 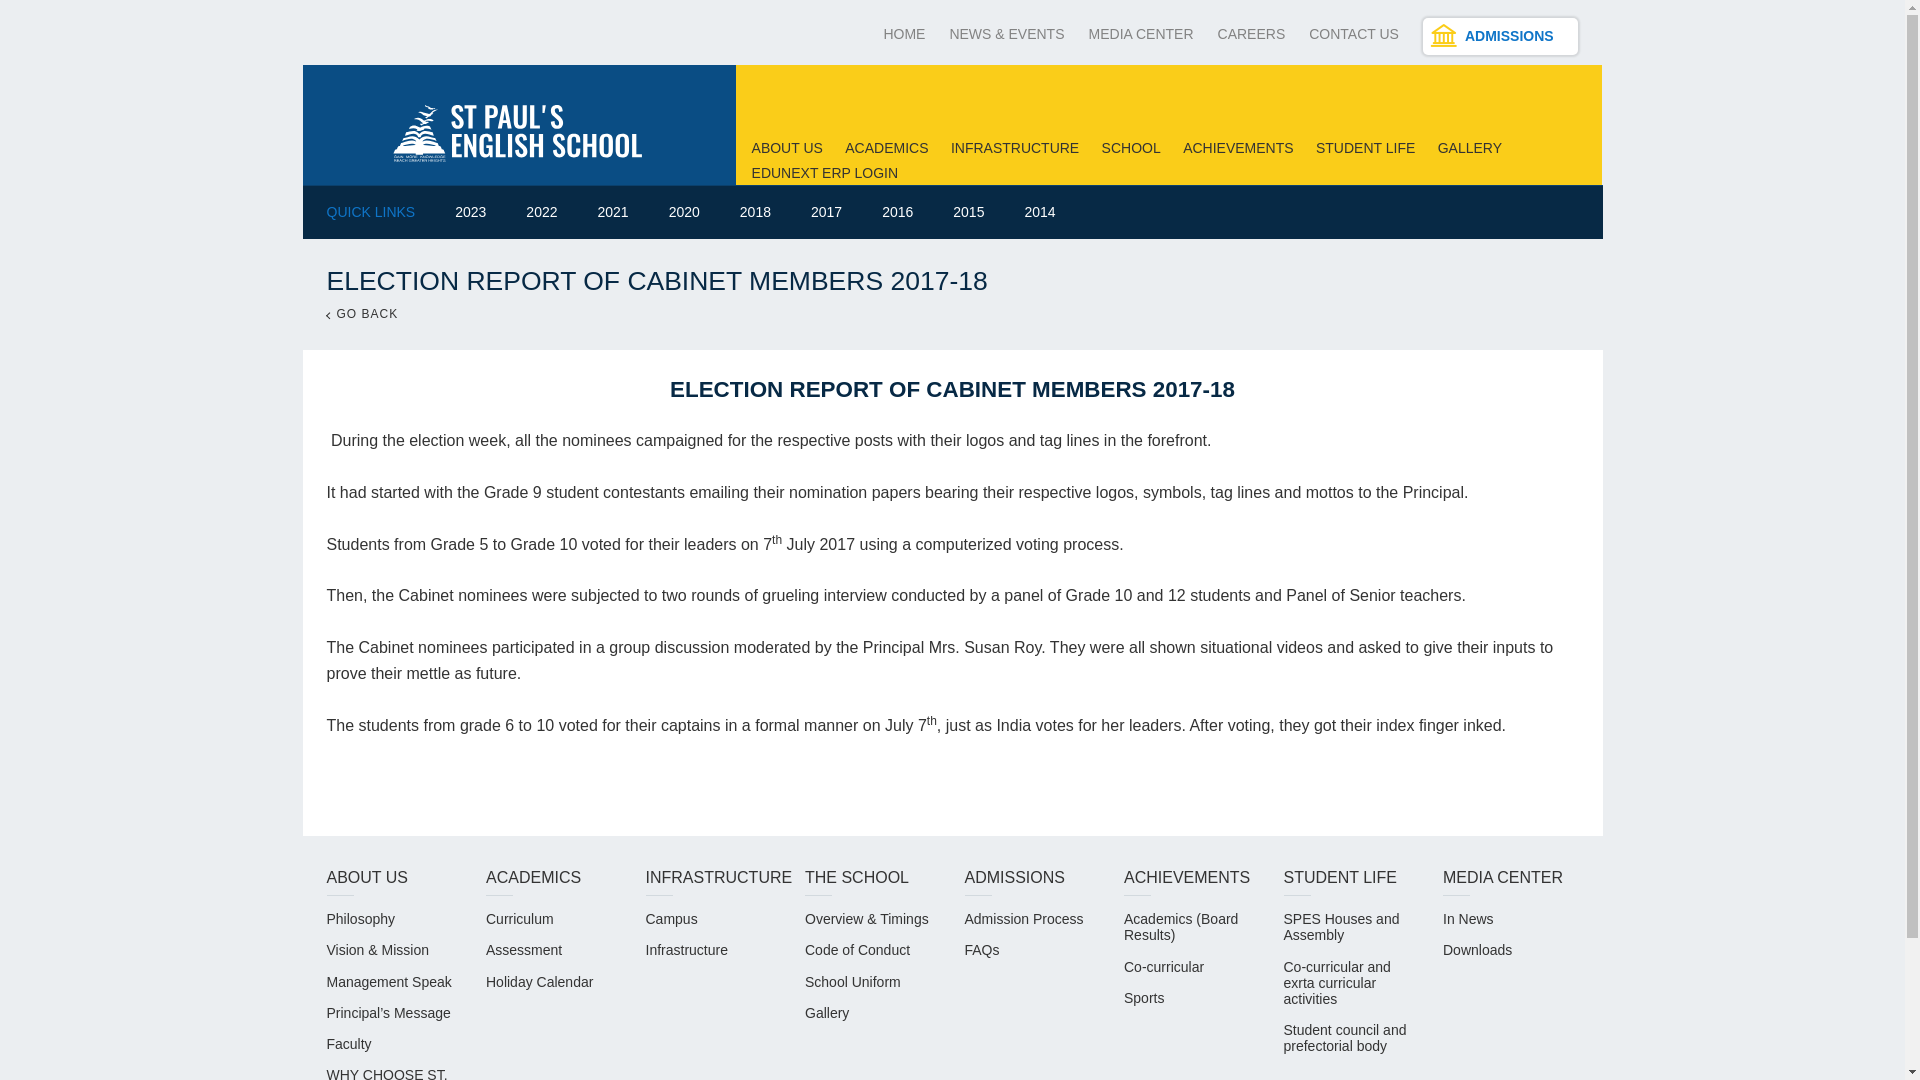 What do you see at coordinates (1014, 148) in the screenshot?
I see `INFRASTRUCTURE` at bounding box center [1014, 148].